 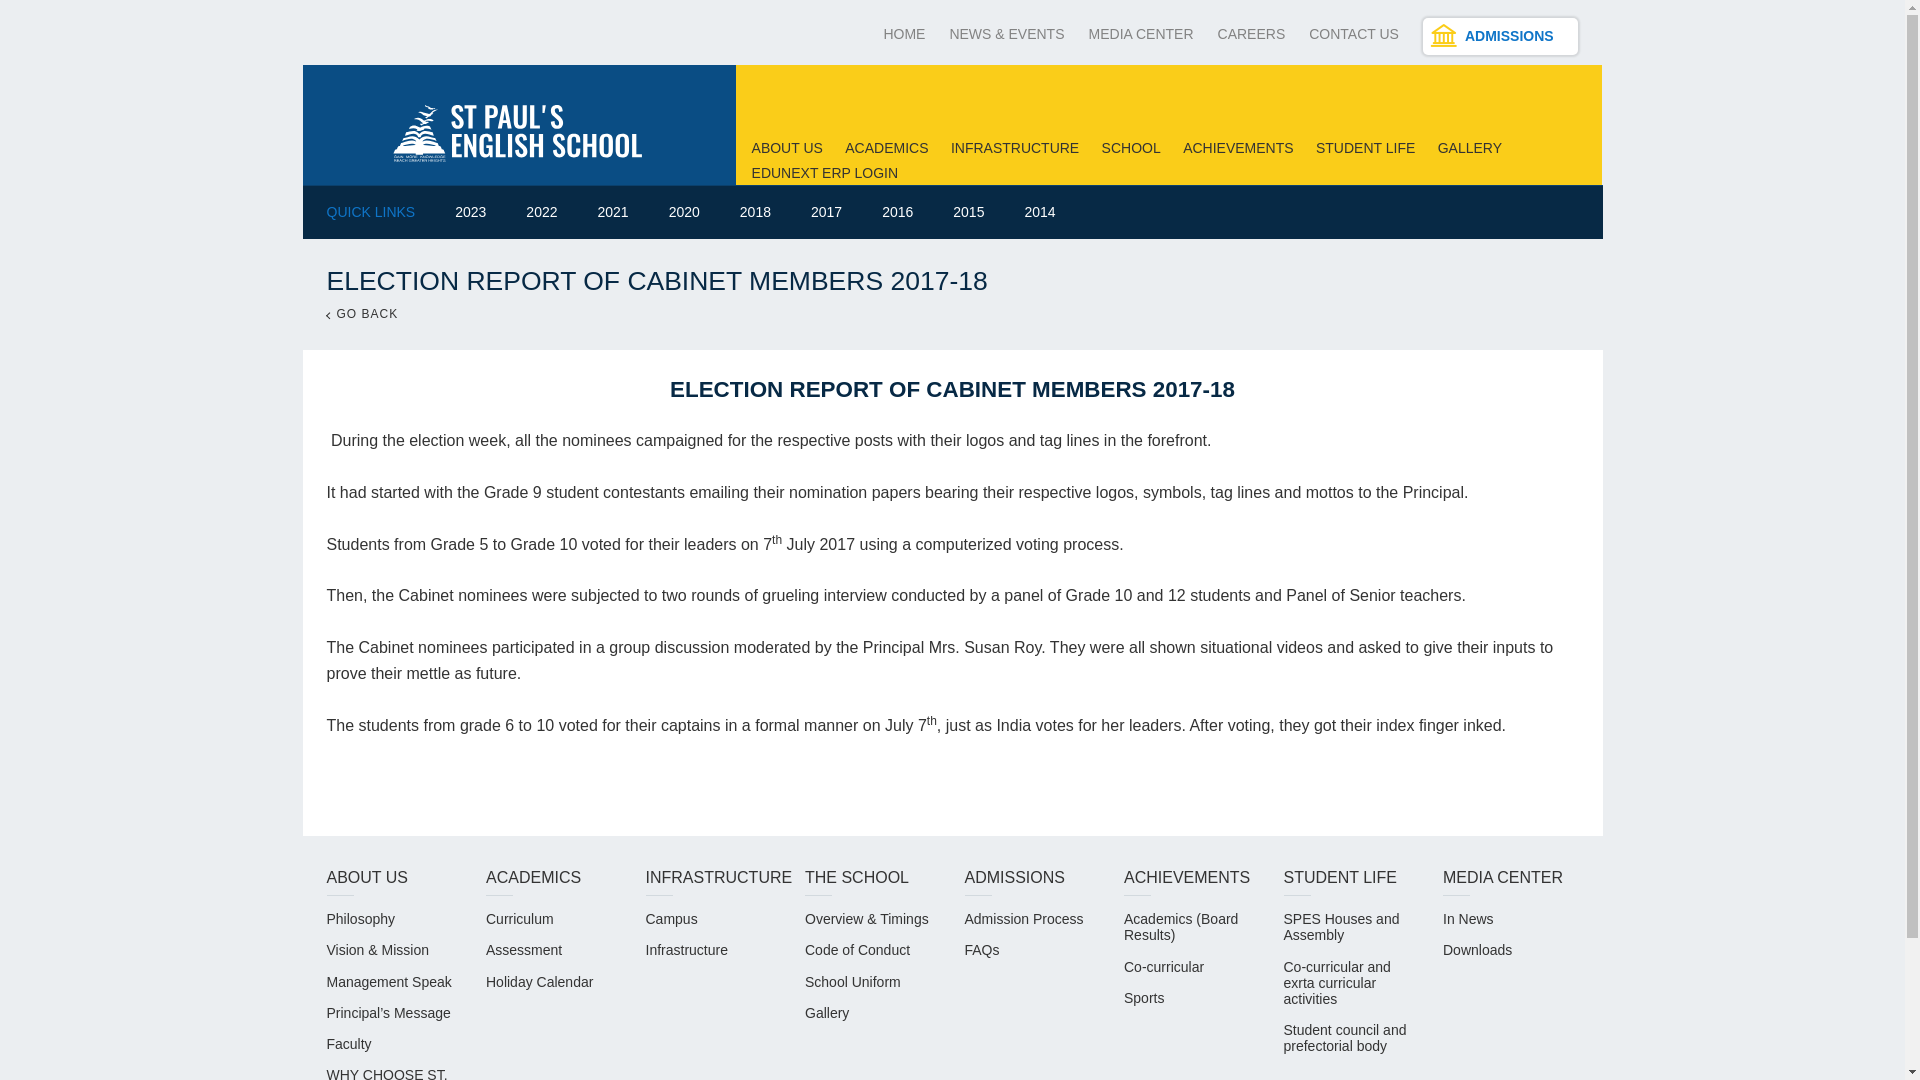 What do you see at coordinates (1014, 148) in the screenshot?
I see `INFRASTRUCTURE` at bounding box center [1014, 148].